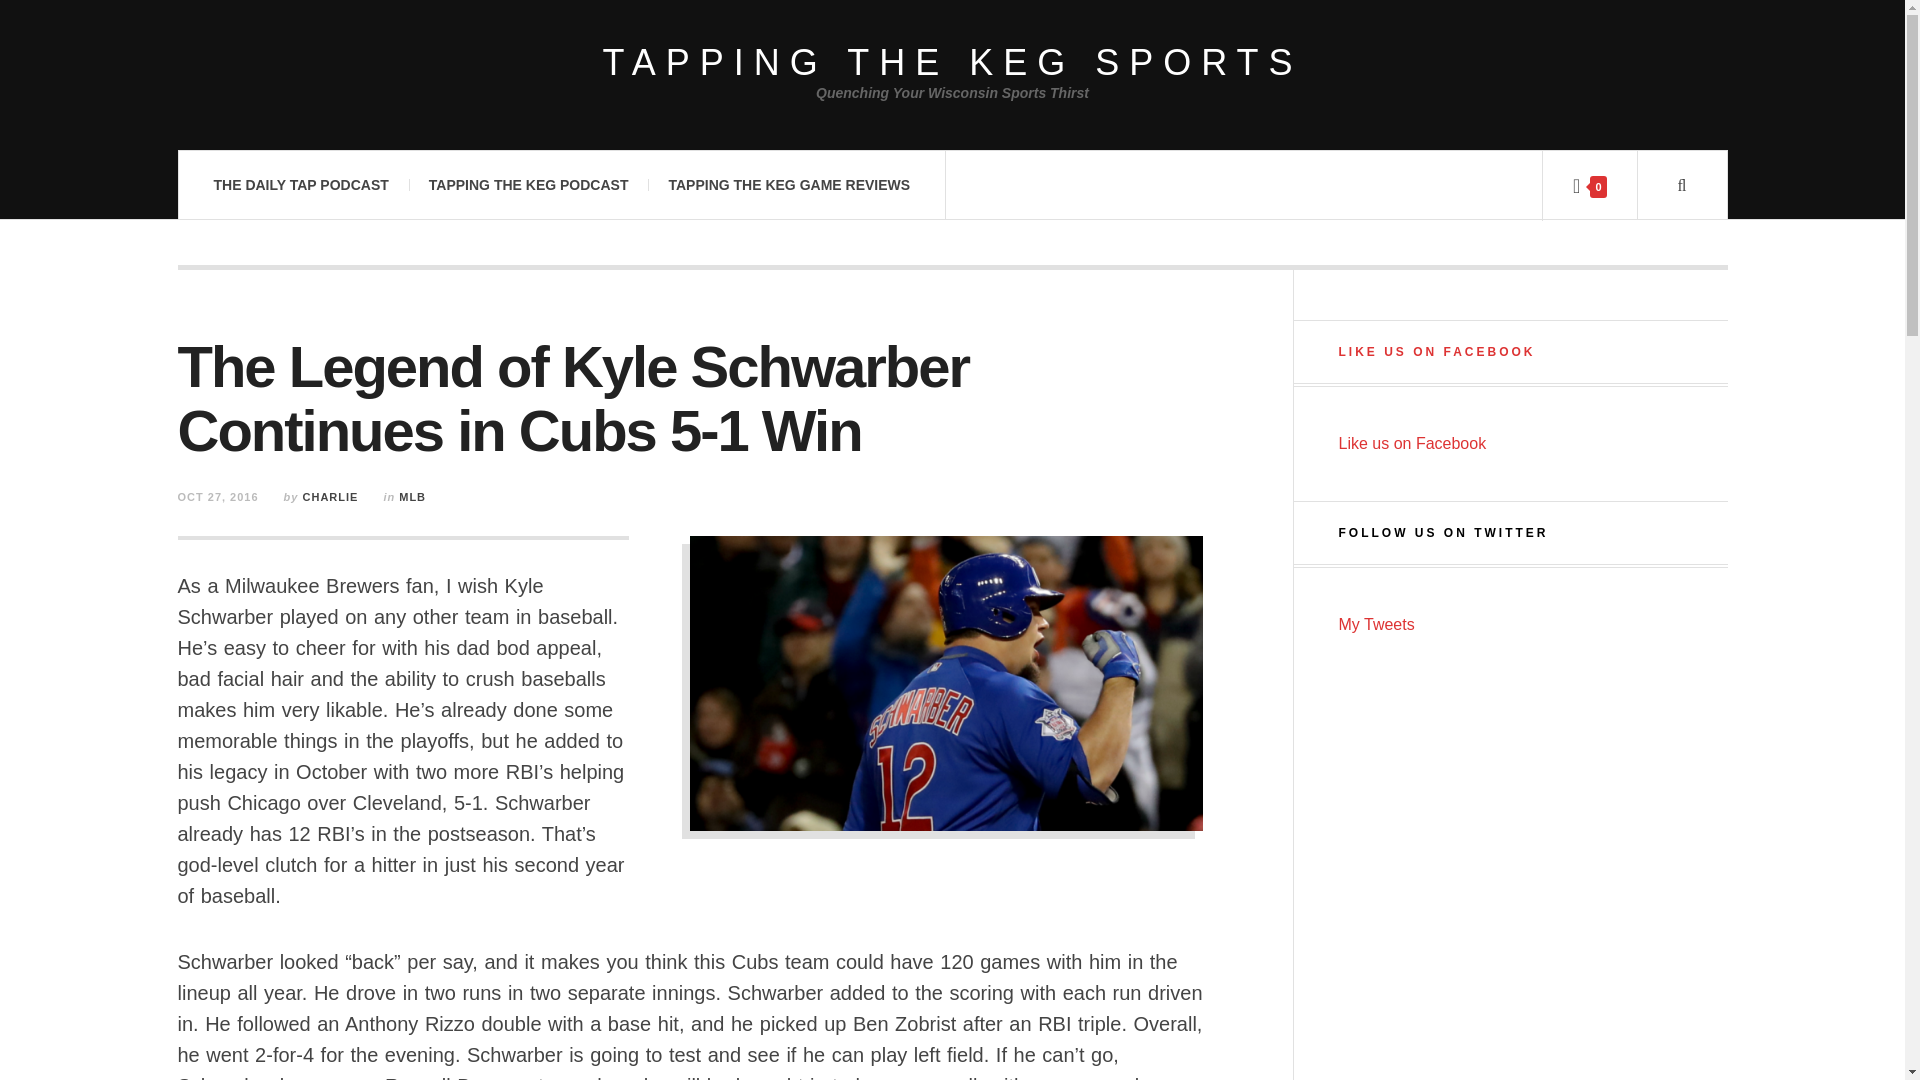 The height and width of the screenshot is (1080, 1920). Describe the element at coordinates (1412, 444) in the screenshot. I see `Like us on Facebook` at that location.